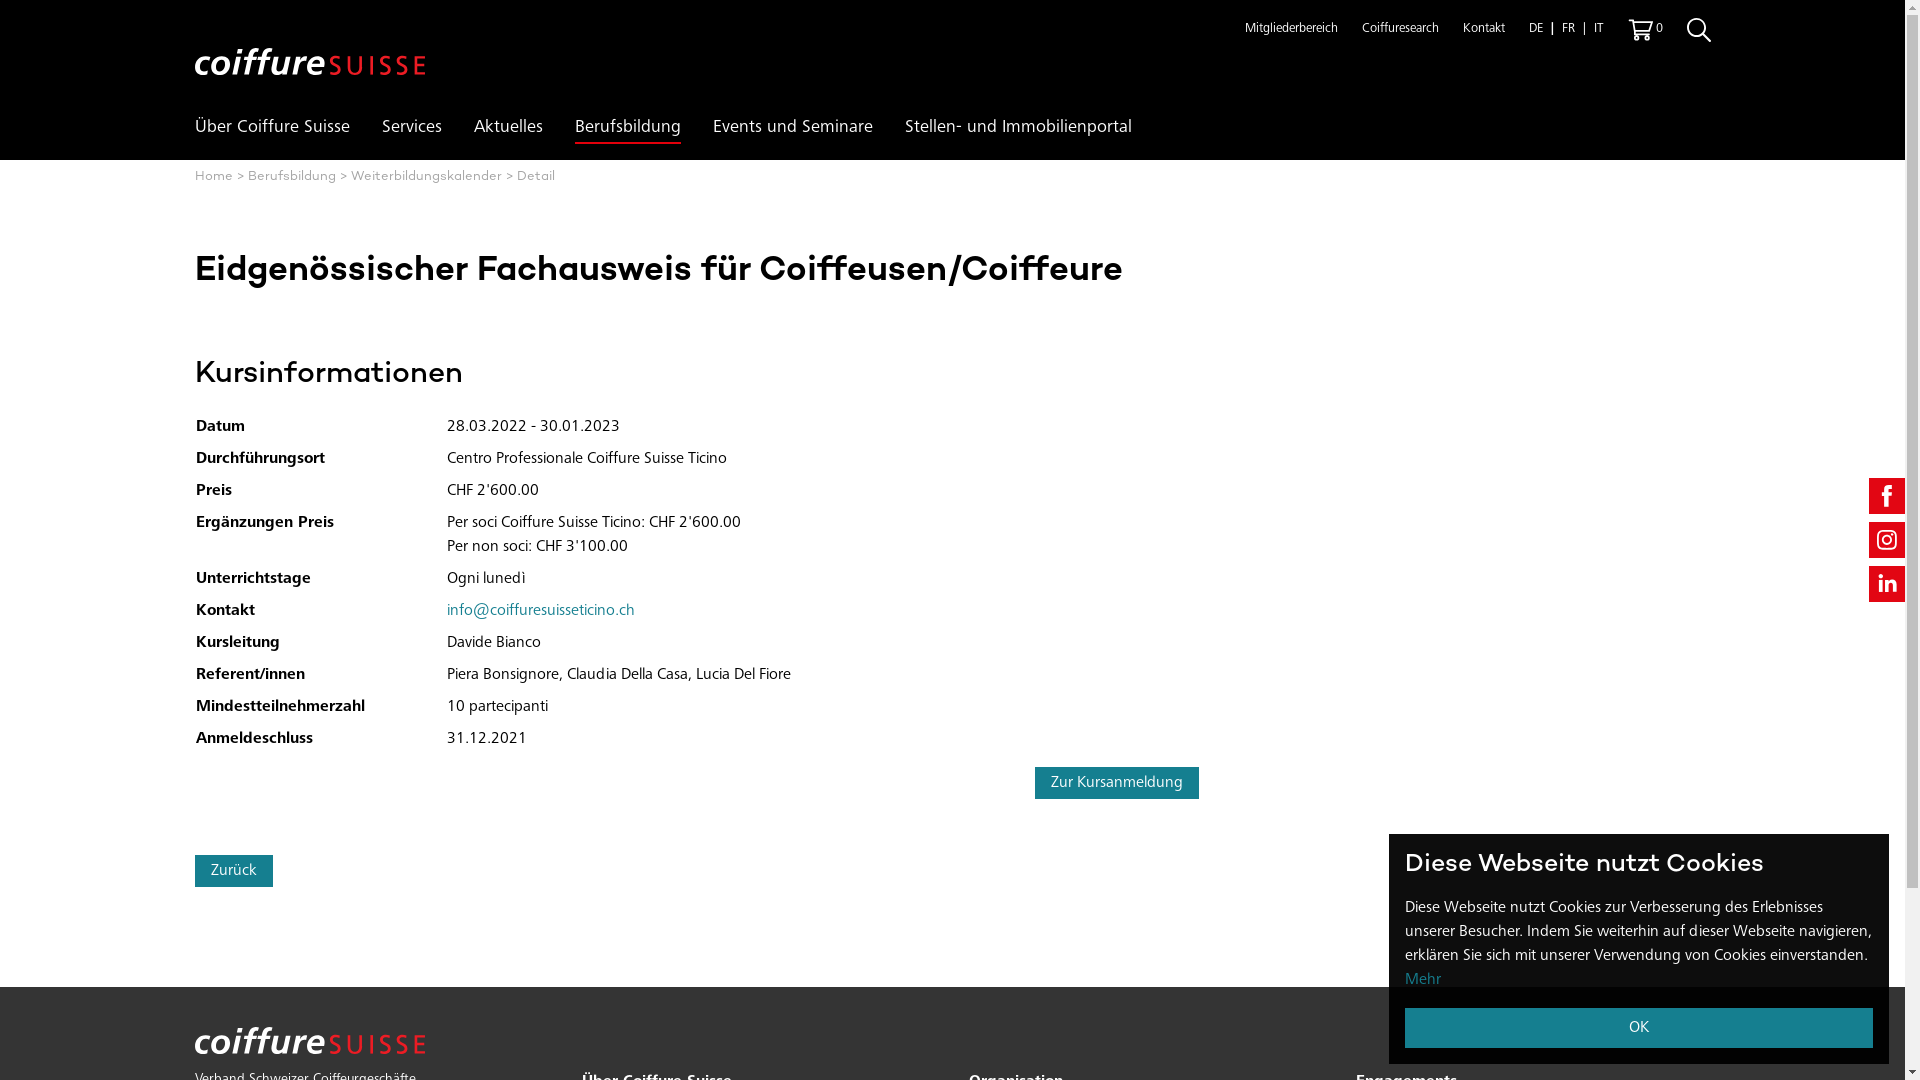 This screenshot has height=1080, width=1920. I want to click on Kontakt, so click(1483, 30).